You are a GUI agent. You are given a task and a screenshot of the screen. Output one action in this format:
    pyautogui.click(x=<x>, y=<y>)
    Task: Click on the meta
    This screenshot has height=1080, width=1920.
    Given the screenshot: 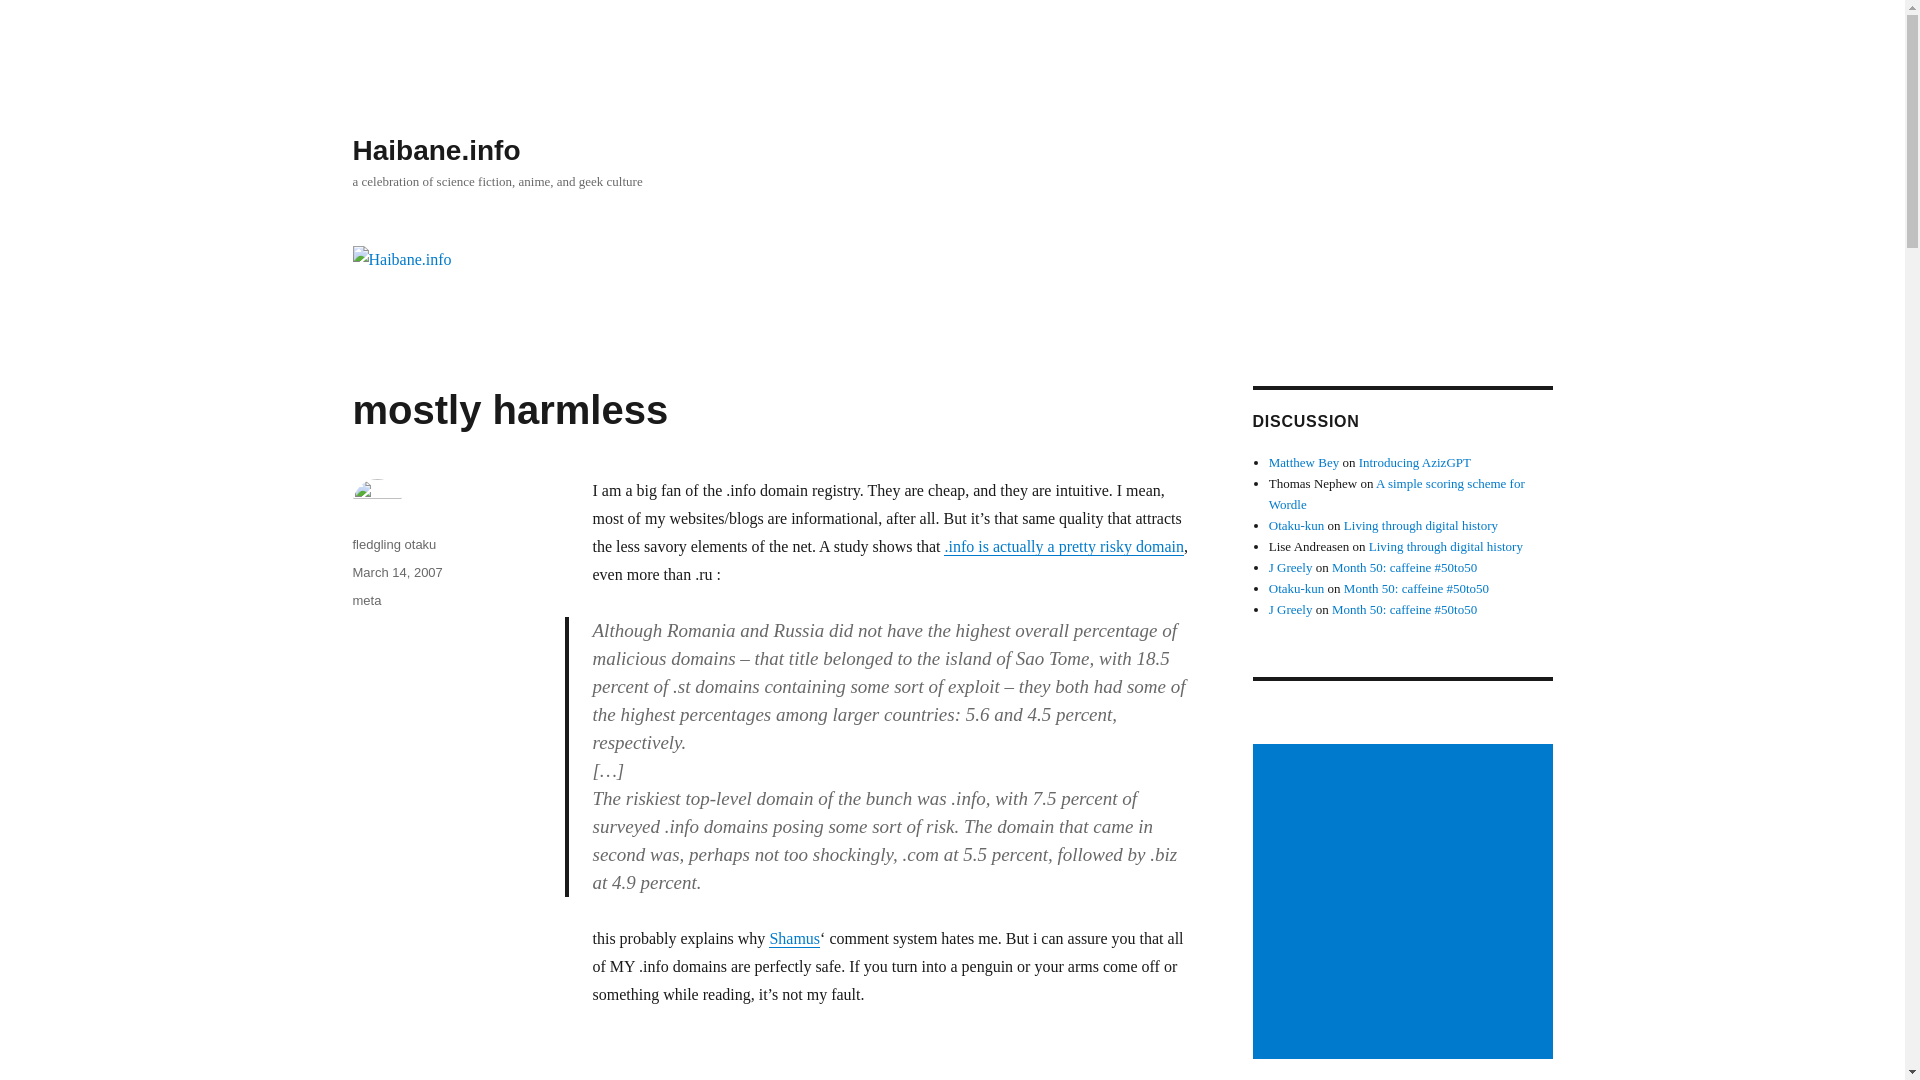 What is the action you would take?
    pyautogui.click(x=366, y=850)
    